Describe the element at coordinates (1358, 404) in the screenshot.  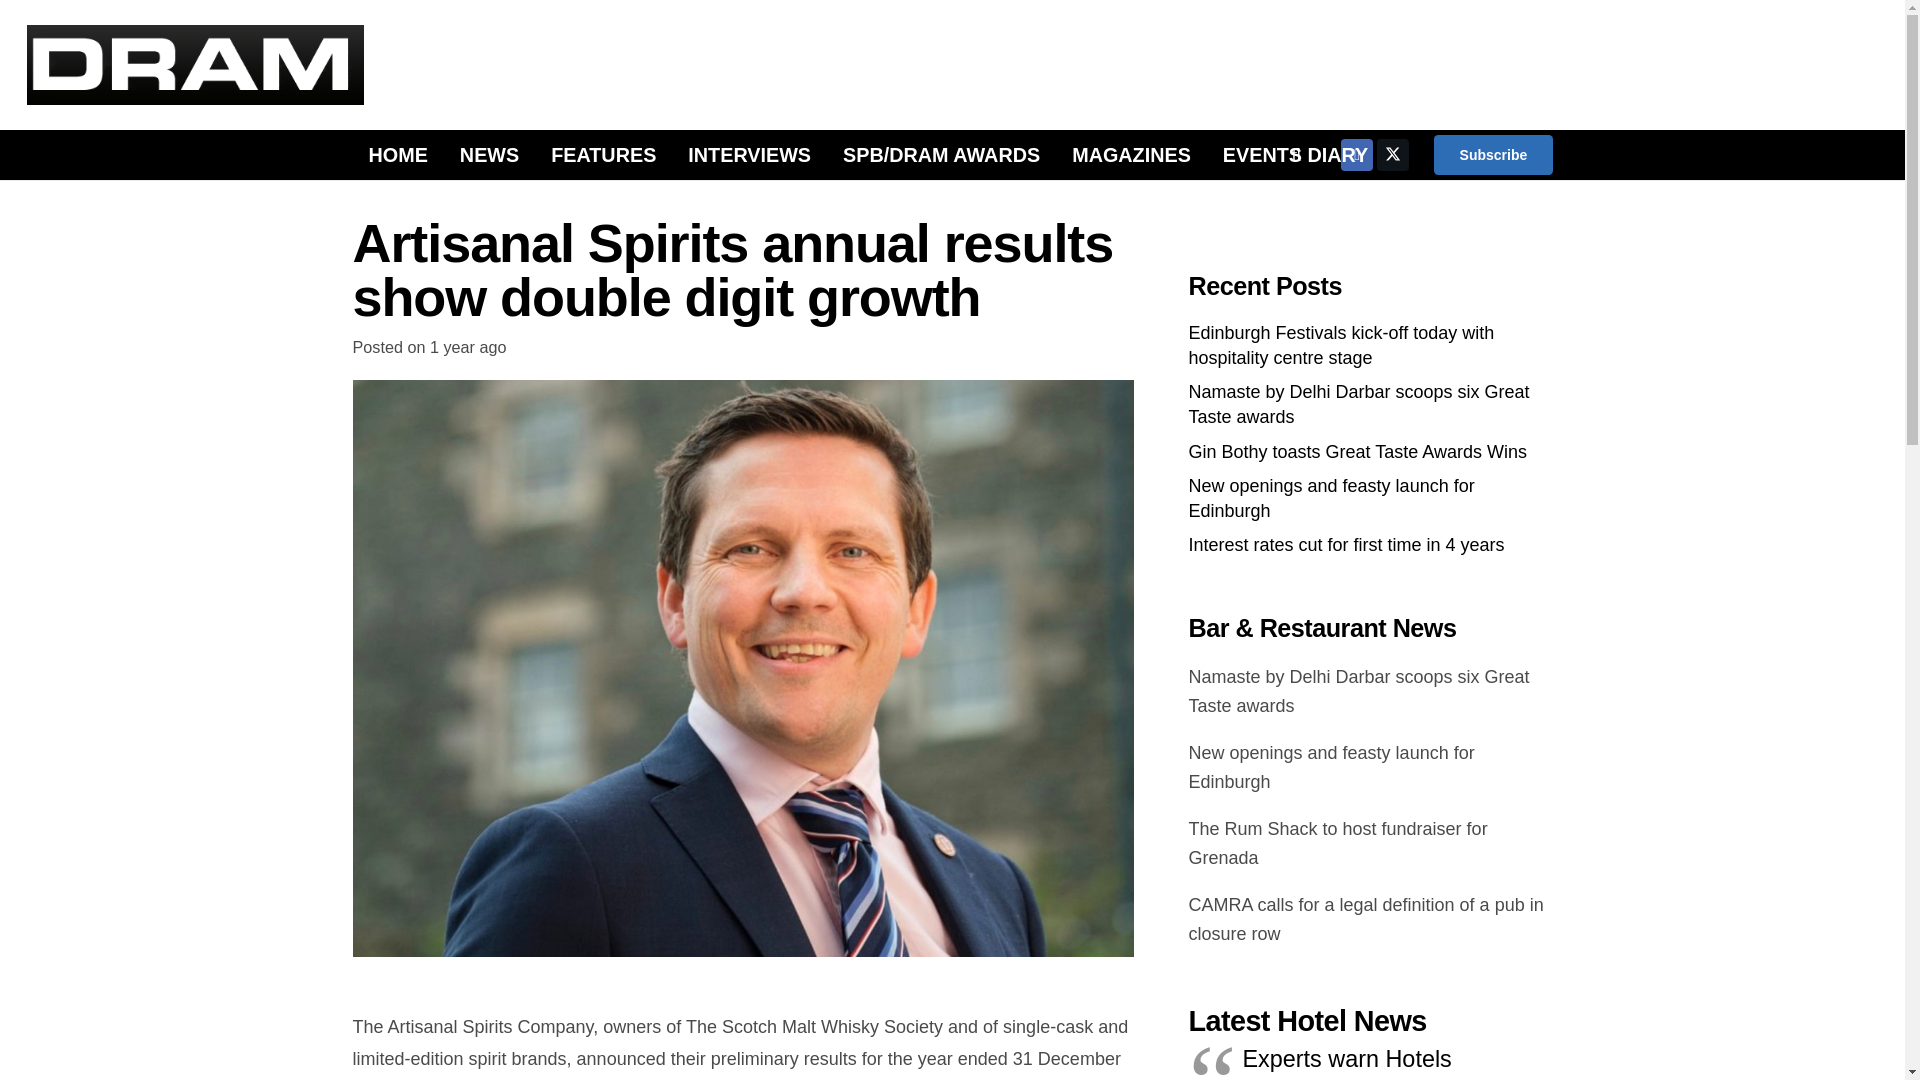
I see `Namaste by Delhi Darbar scoops six Great Taste awards` at that location.